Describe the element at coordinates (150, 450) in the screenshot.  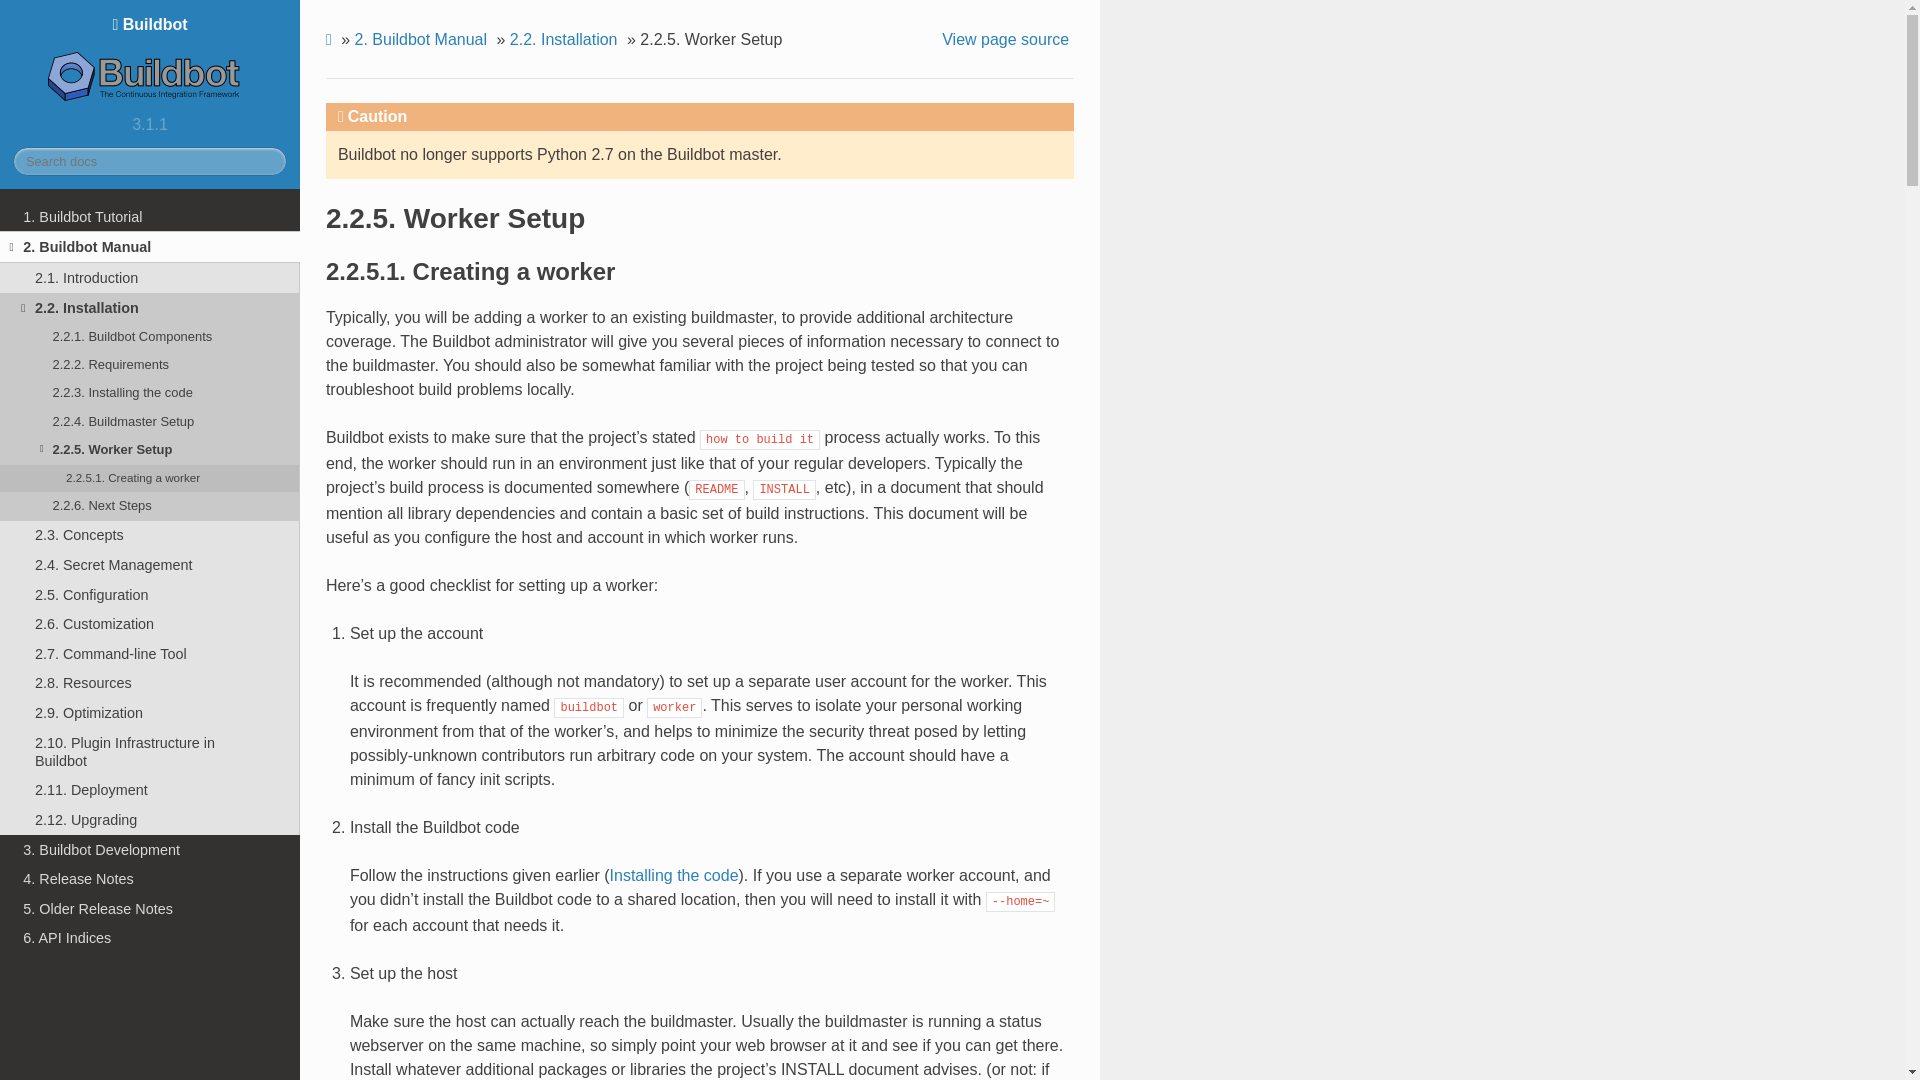
I see `2.2.5. Worker Setup` at that location.